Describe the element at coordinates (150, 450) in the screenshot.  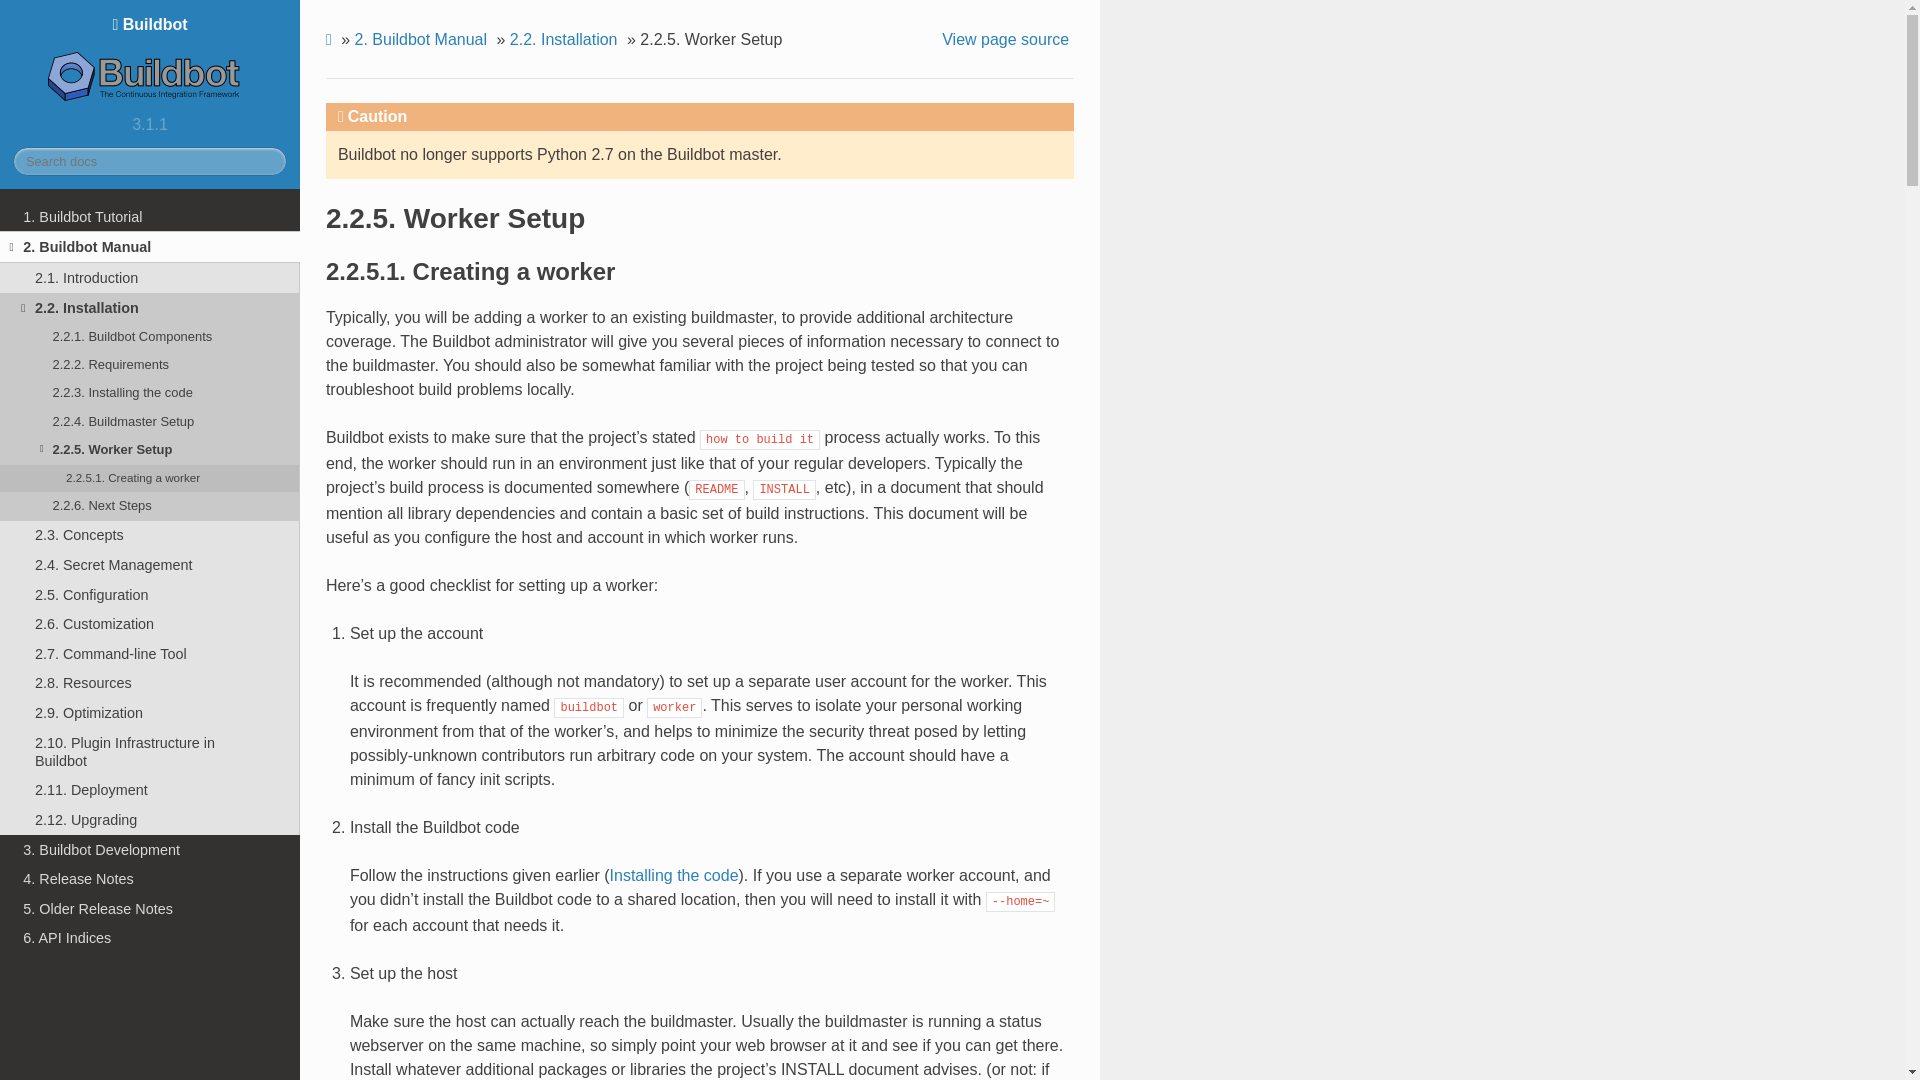
I see `2.2.5. Worker Setup` at that location.